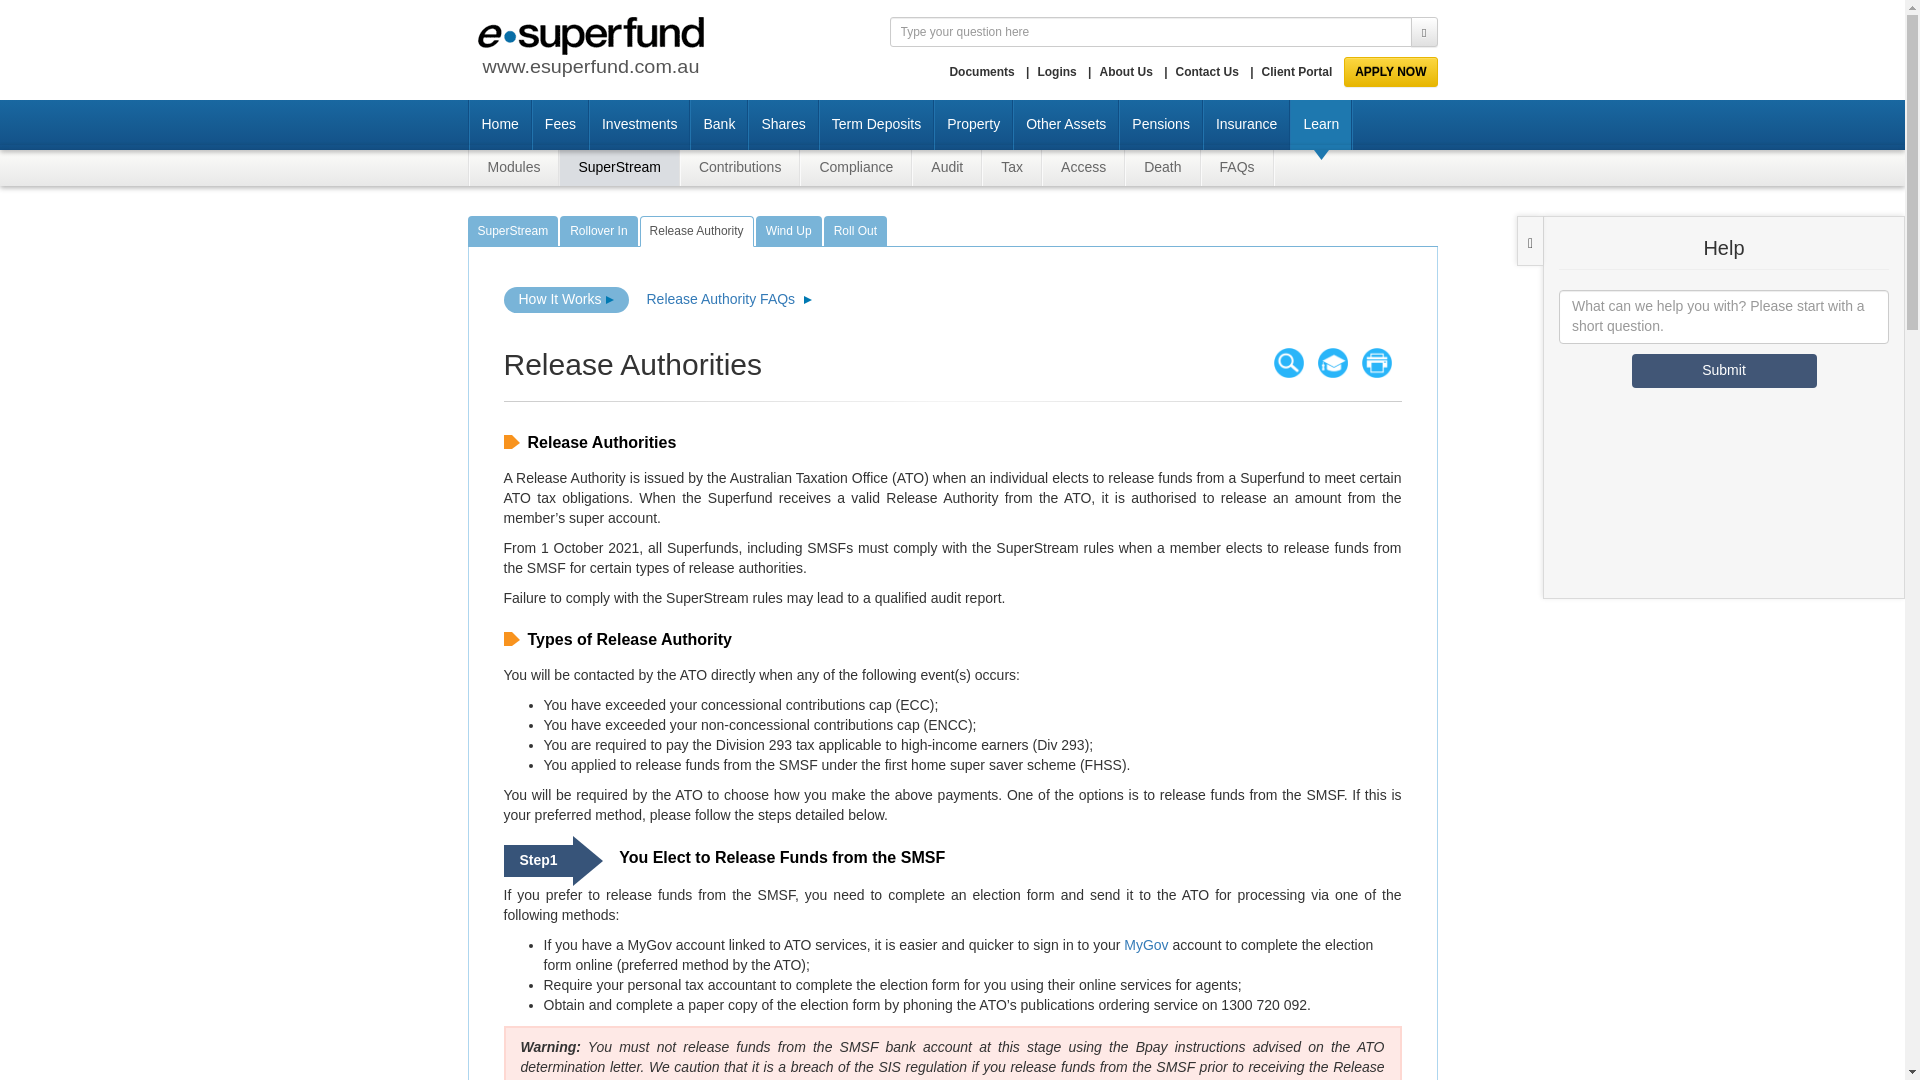 This screenshot has height=1080, width=1920. What do you see at coordinates (980, 71) in the screenshot?
I see `Documents` at bounding box center [980, 71].